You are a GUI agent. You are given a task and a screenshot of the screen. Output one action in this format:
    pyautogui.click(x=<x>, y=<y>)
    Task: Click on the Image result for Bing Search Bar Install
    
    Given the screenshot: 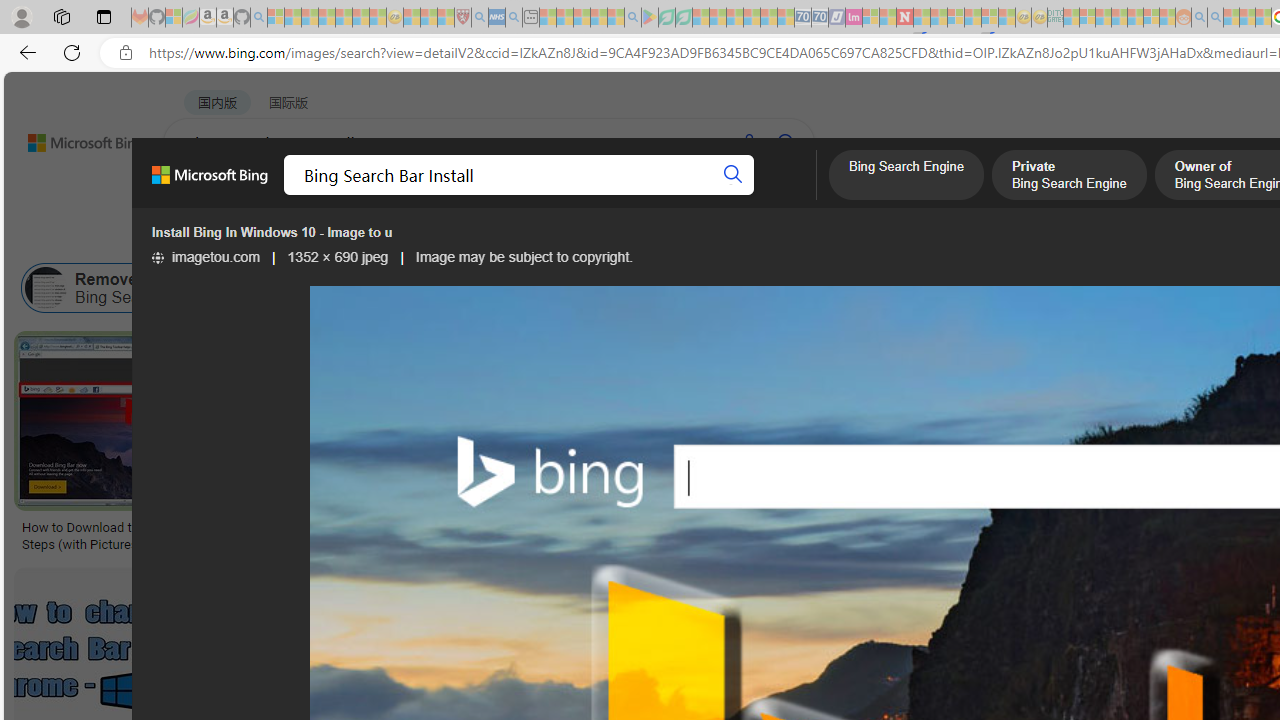 What is the action you would take?
    pyautogui.click(x=347, y=611)
    